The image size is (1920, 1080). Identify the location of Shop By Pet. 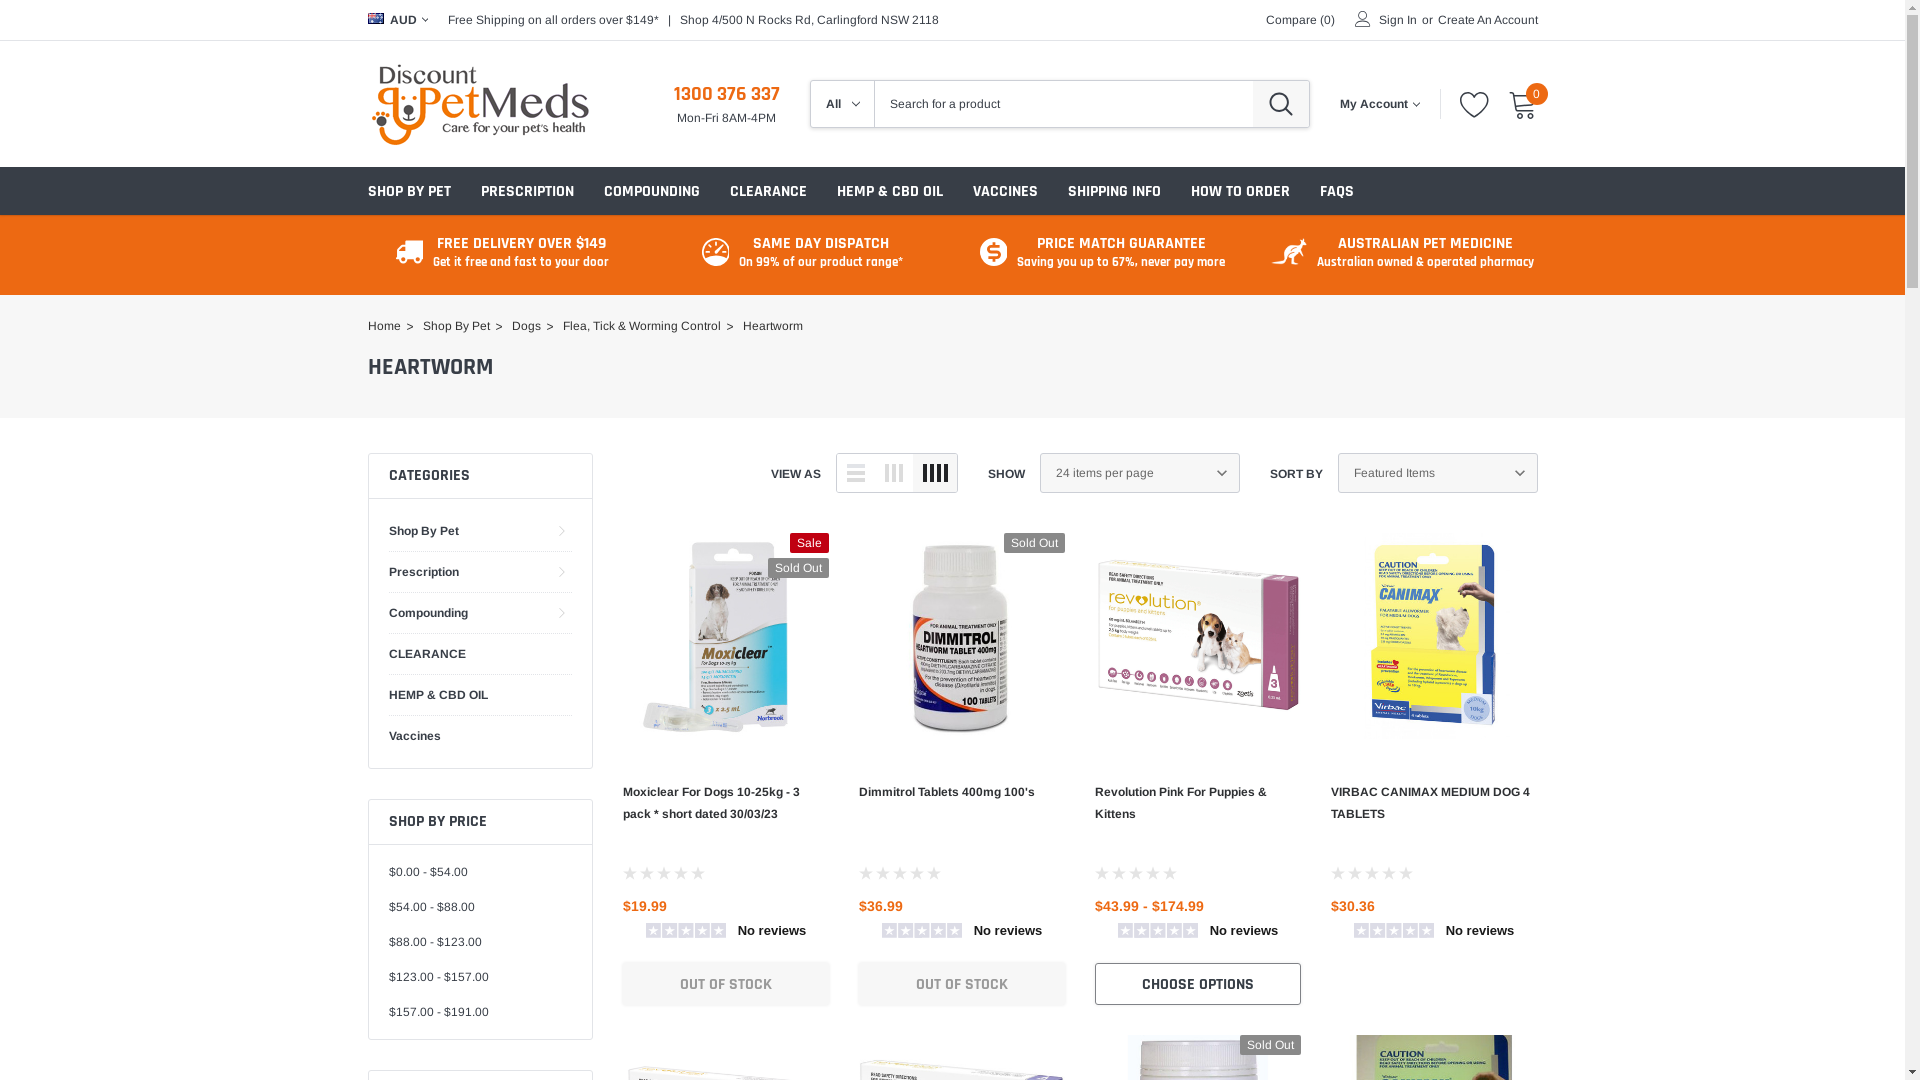
(456, 326).